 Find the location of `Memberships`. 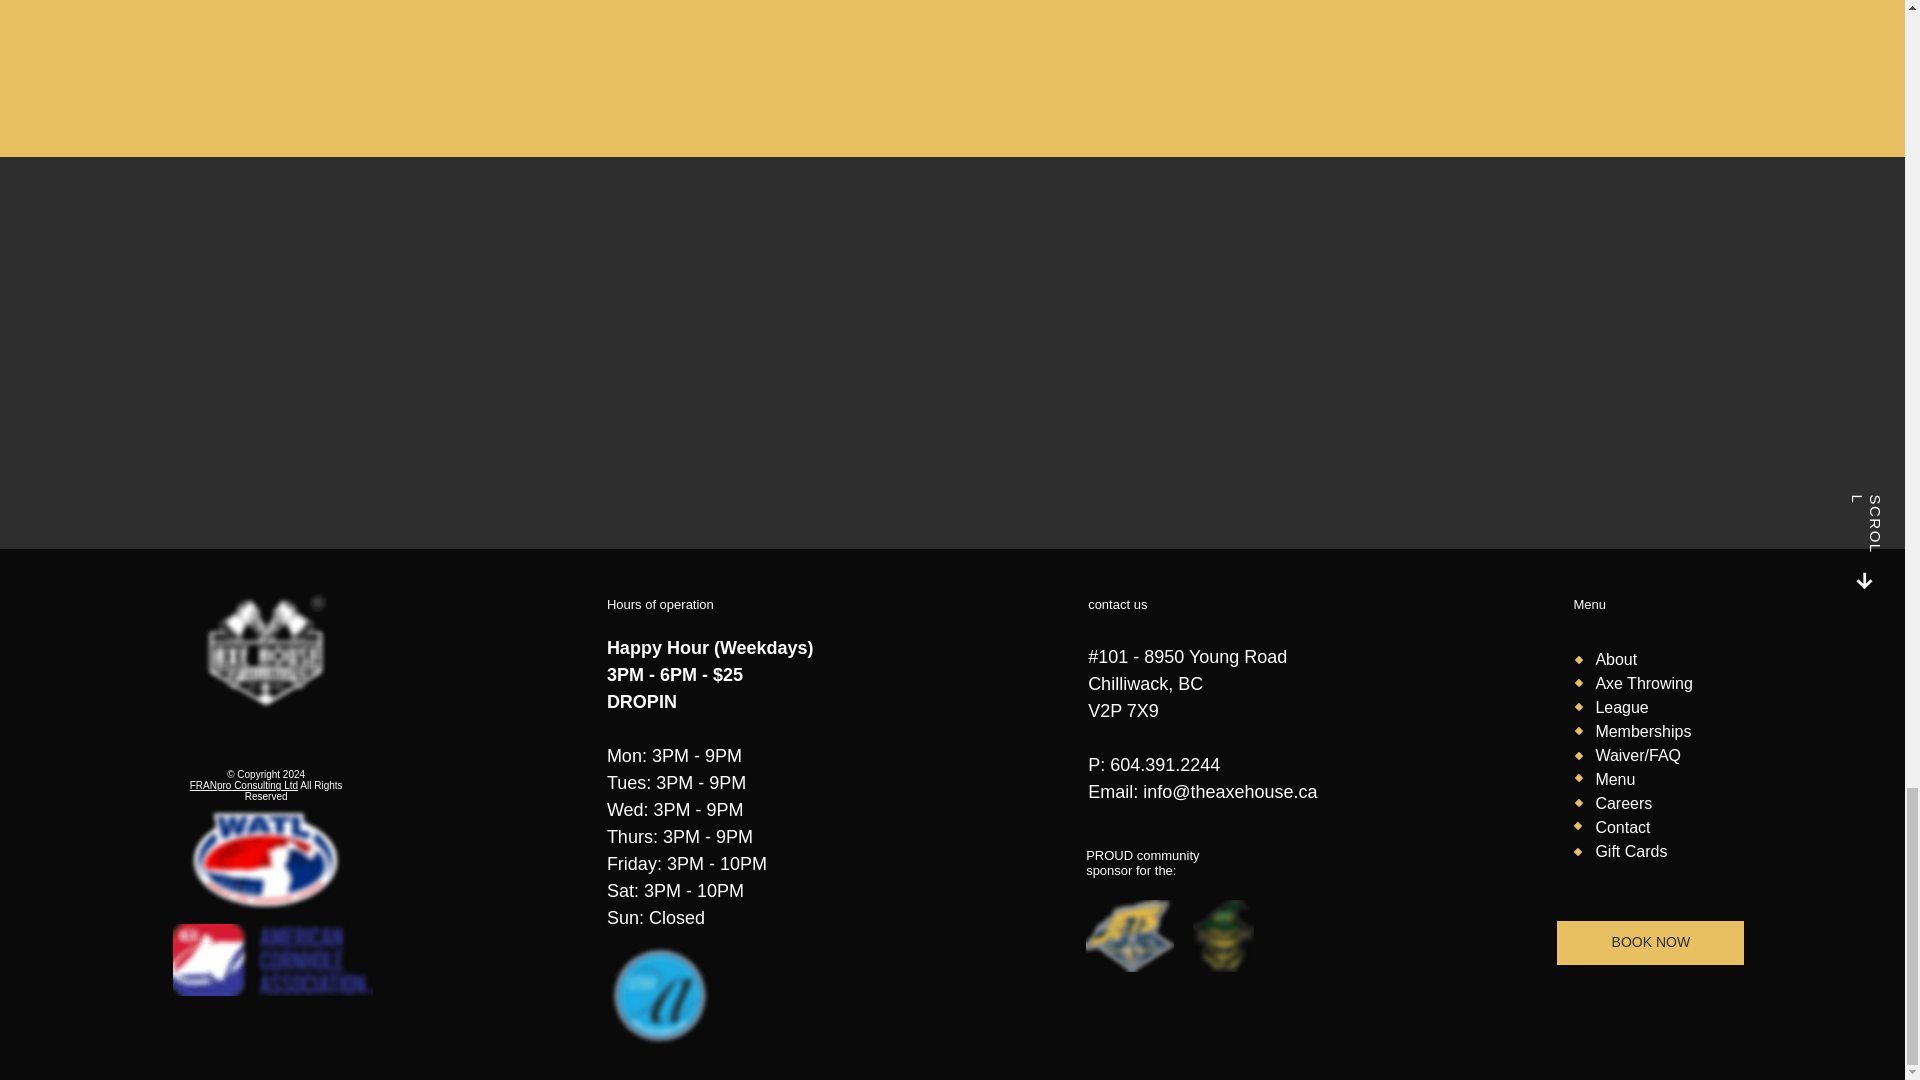

Memberships is located at coordinates (1643, 730).